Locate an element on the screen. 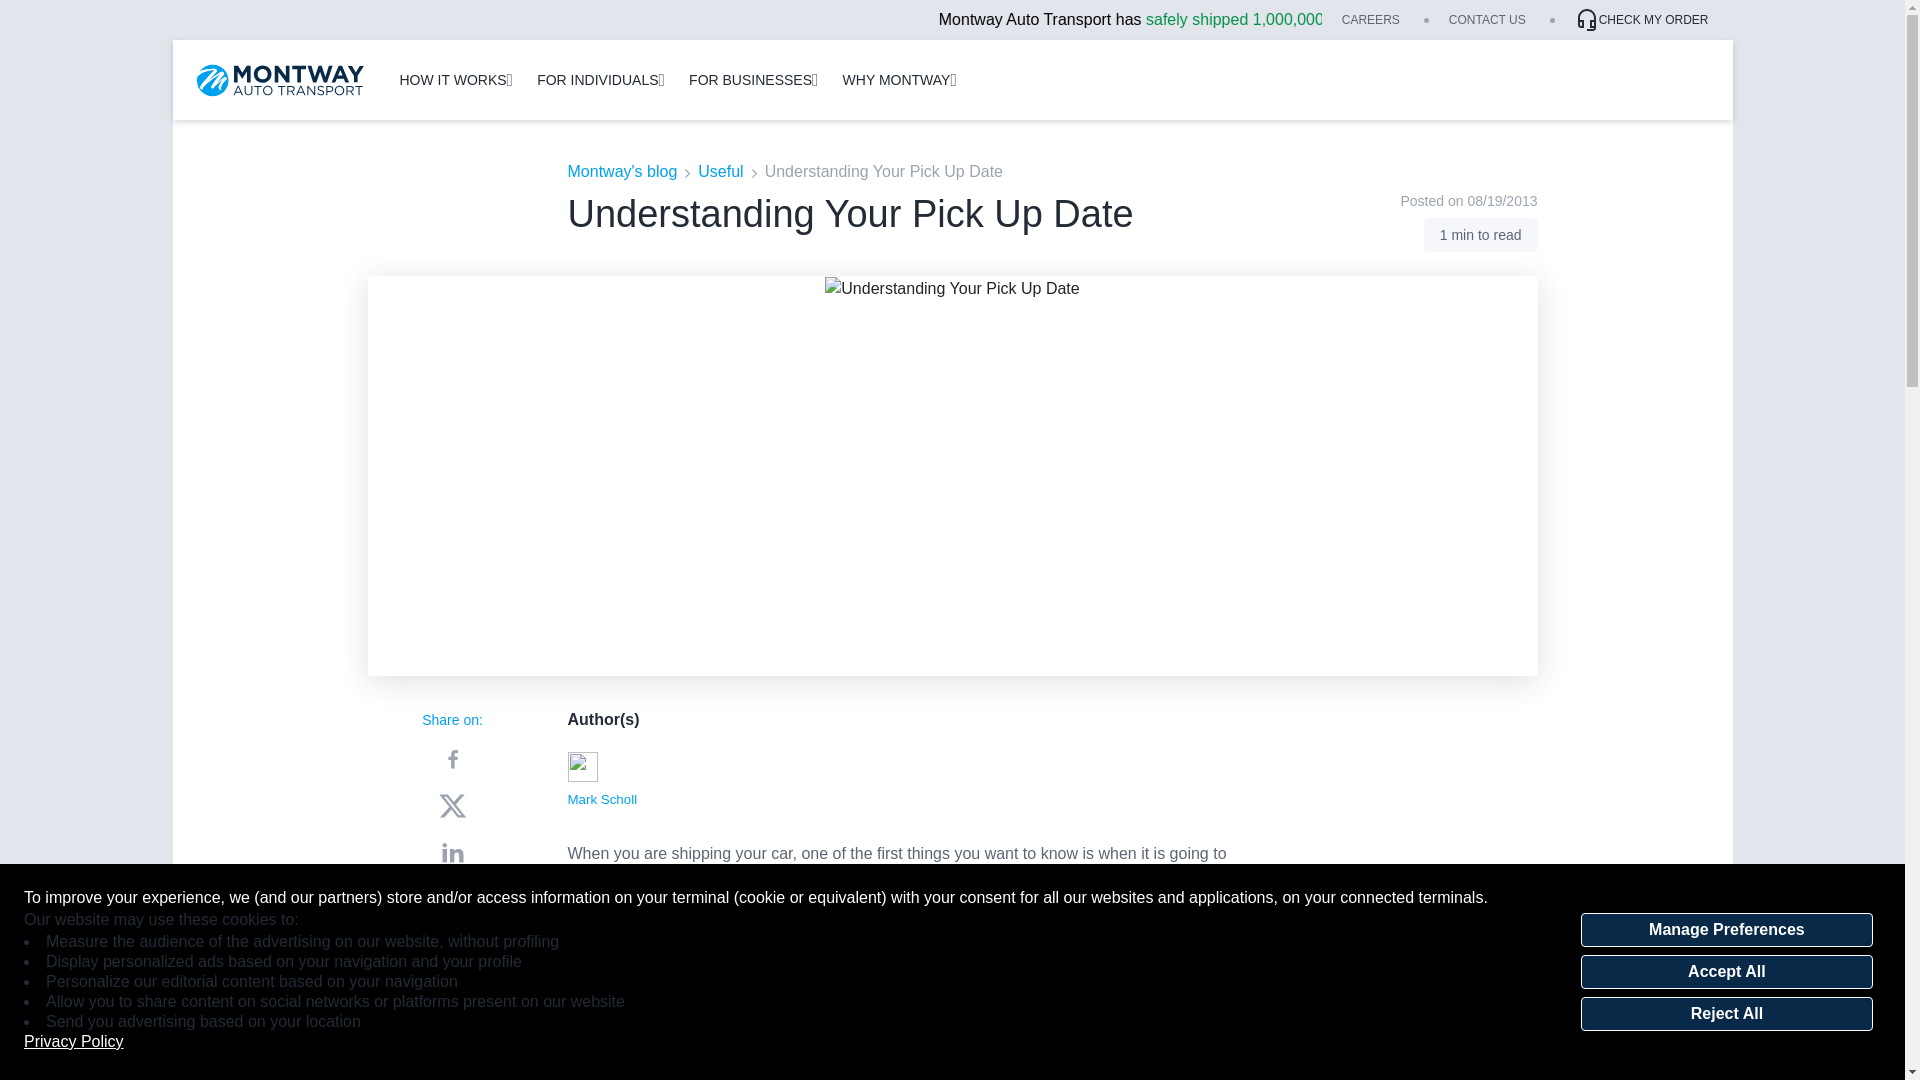 This screenshot has height=1080, width=1920. Privacy Policy is located at coordinates (74, 1042).